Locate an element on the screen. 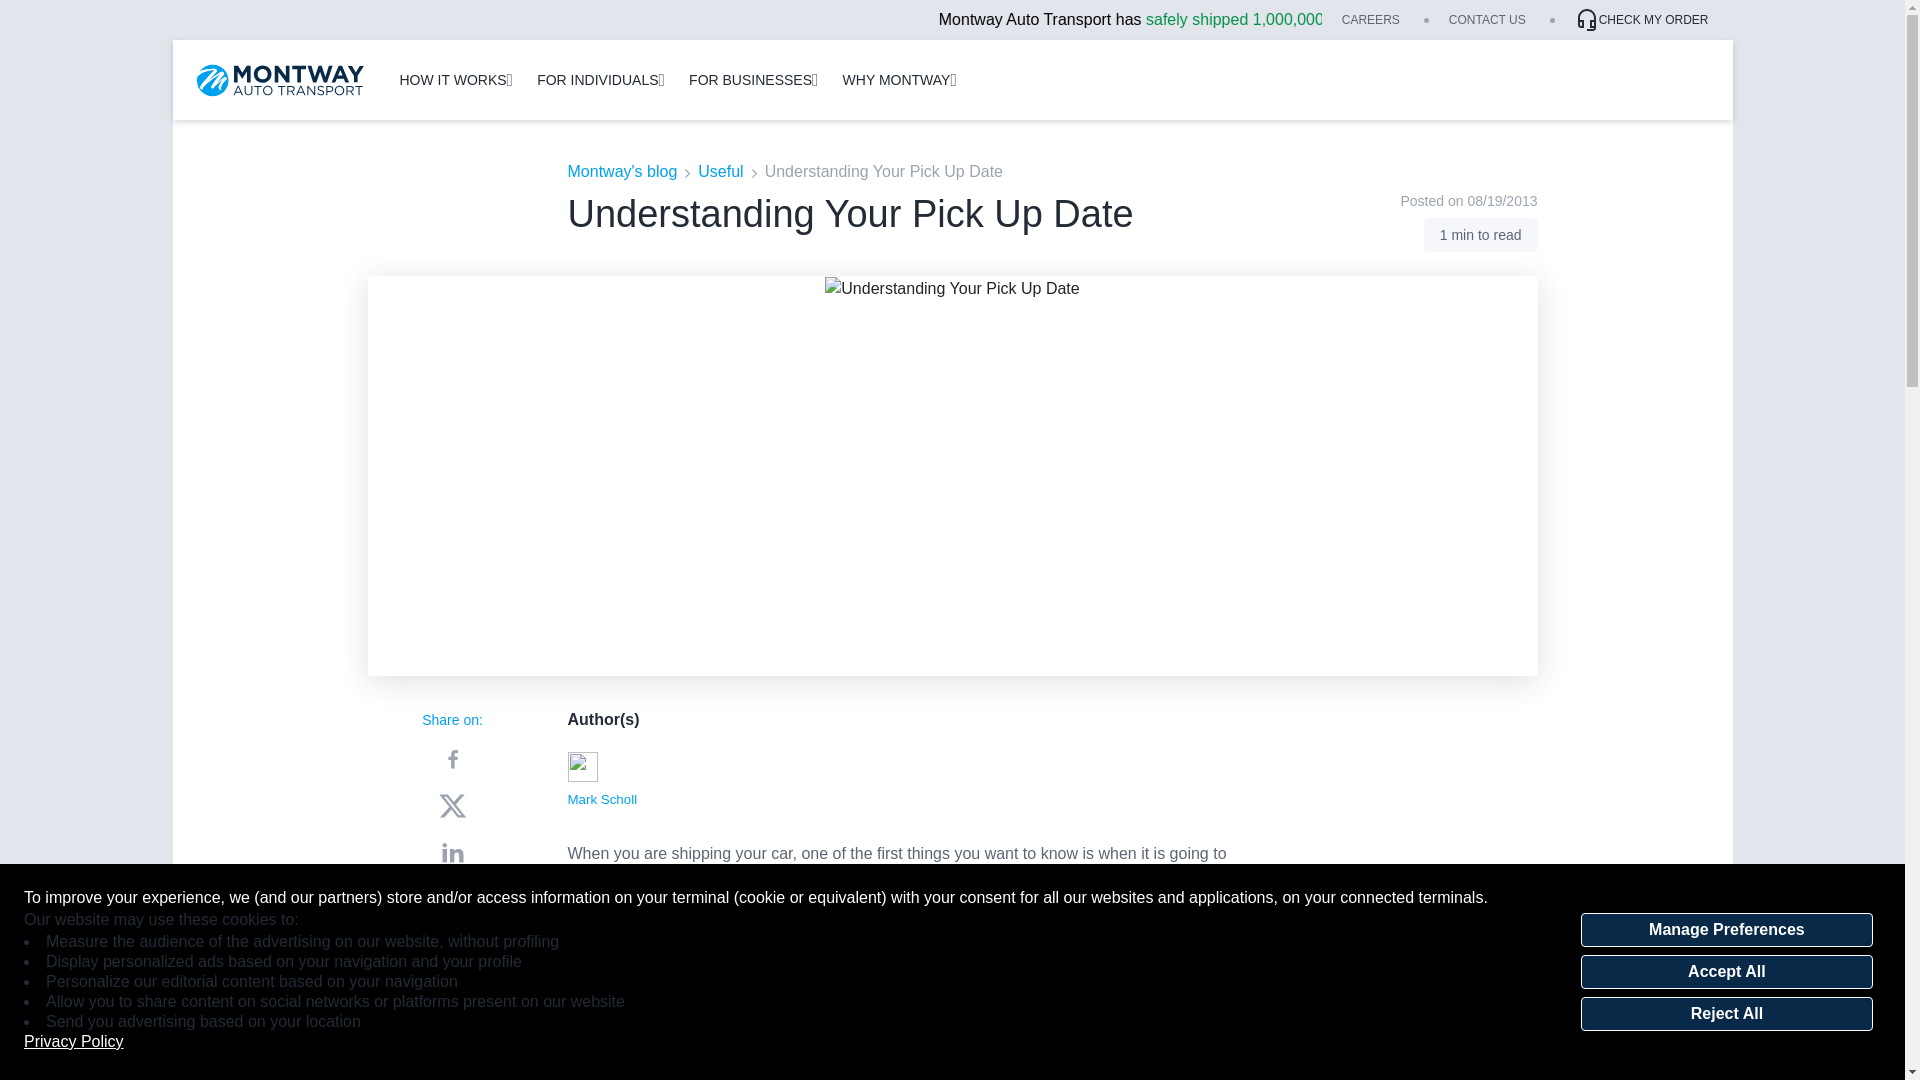 This screenshot has height=1080, width=1920. Privacy Policy is located at coordinates (74, 1042).